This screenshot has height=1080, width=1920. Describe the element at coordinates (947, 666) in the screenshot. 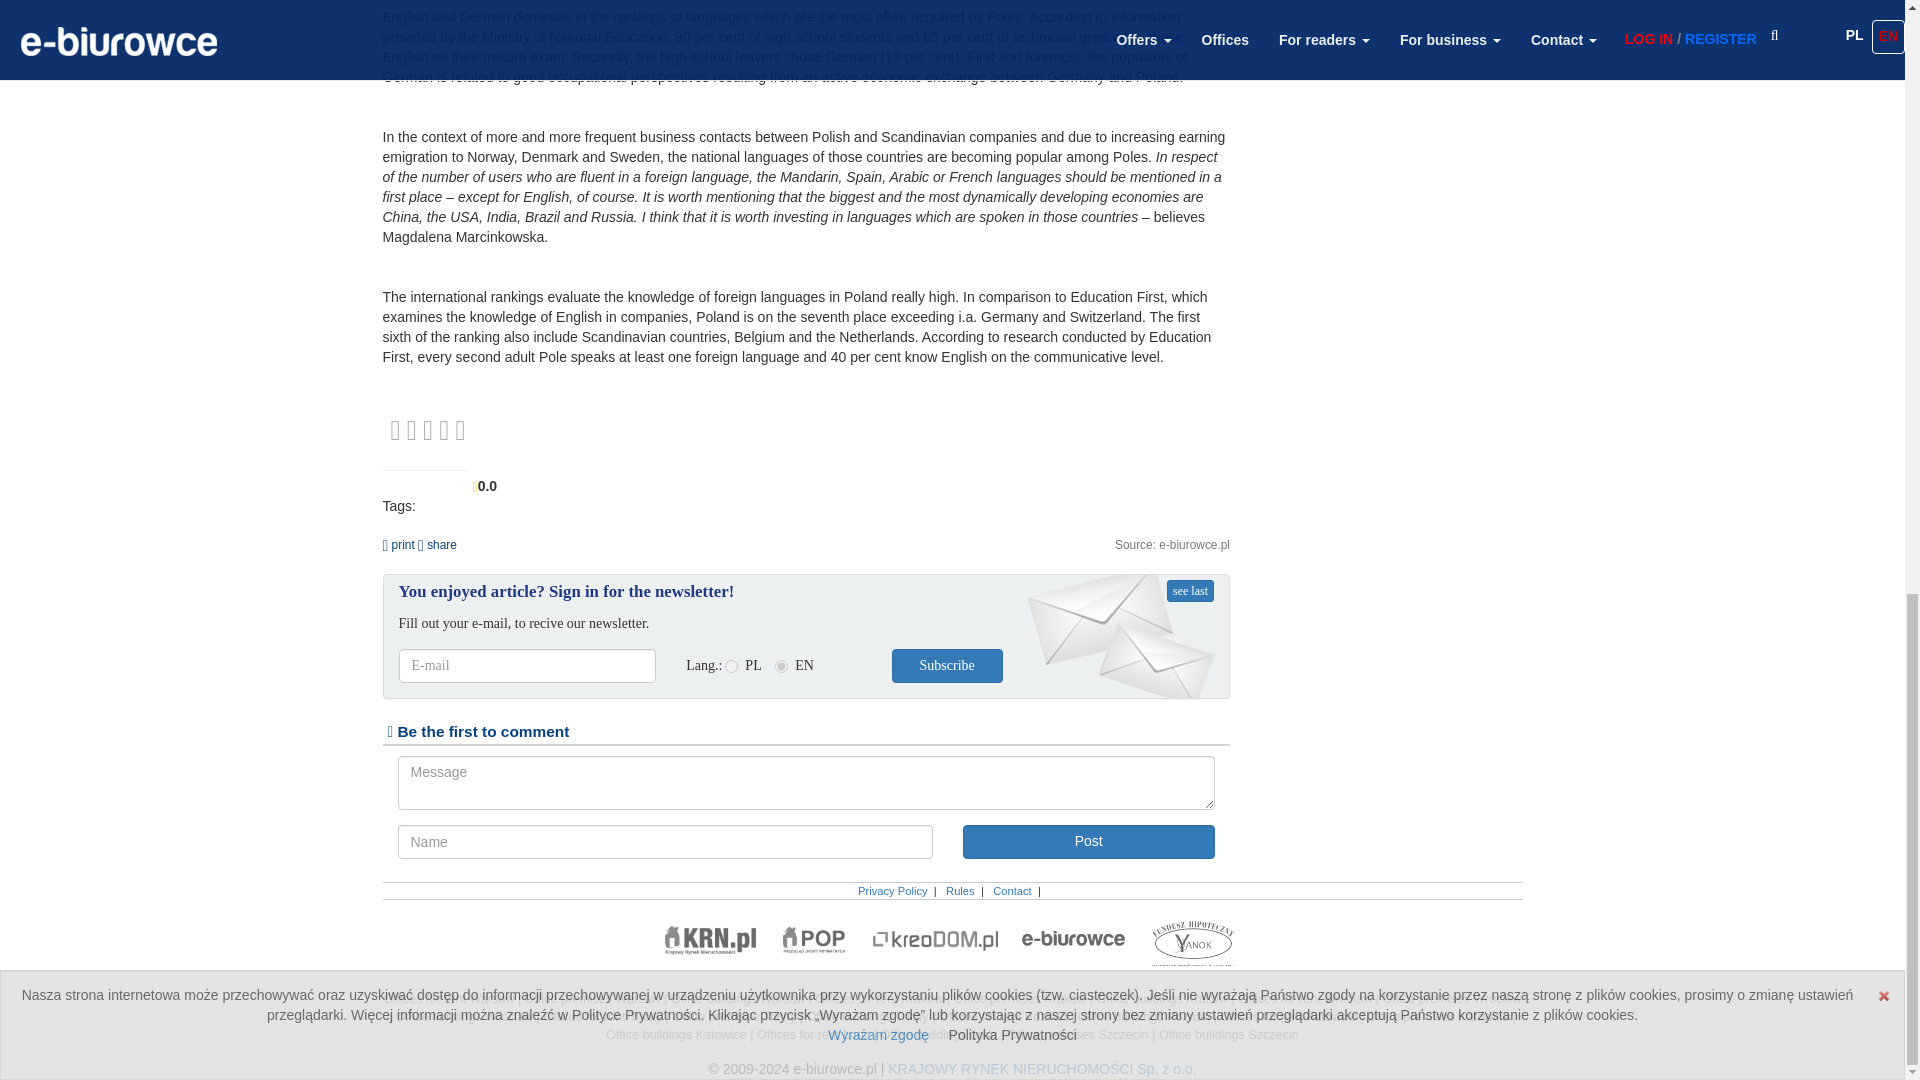

I see `Subscribe` at that location.